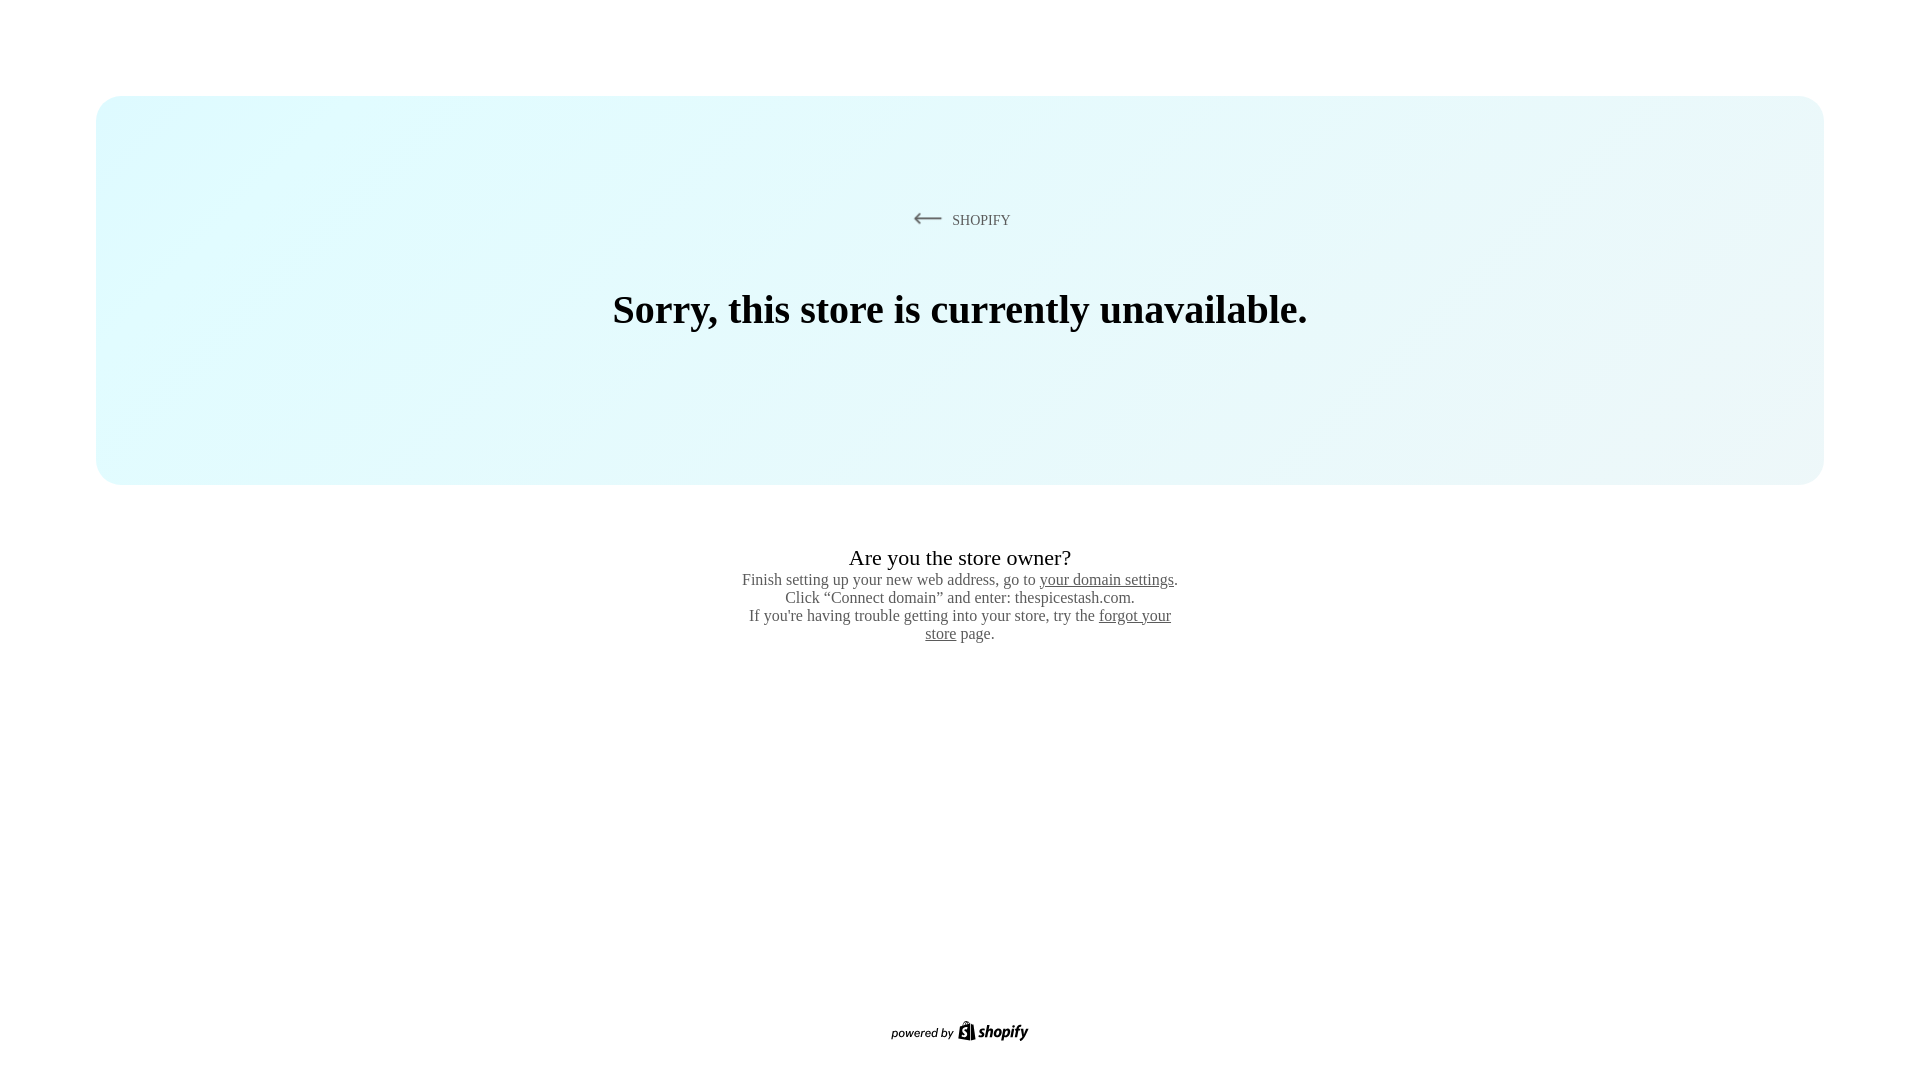 Image resolution: width=1920 pixels, height=1080 pixels. What do you see at coordinates (958, 219) in the screenshot?
I see `SHOPIFY` at bounding box center [958, 219].